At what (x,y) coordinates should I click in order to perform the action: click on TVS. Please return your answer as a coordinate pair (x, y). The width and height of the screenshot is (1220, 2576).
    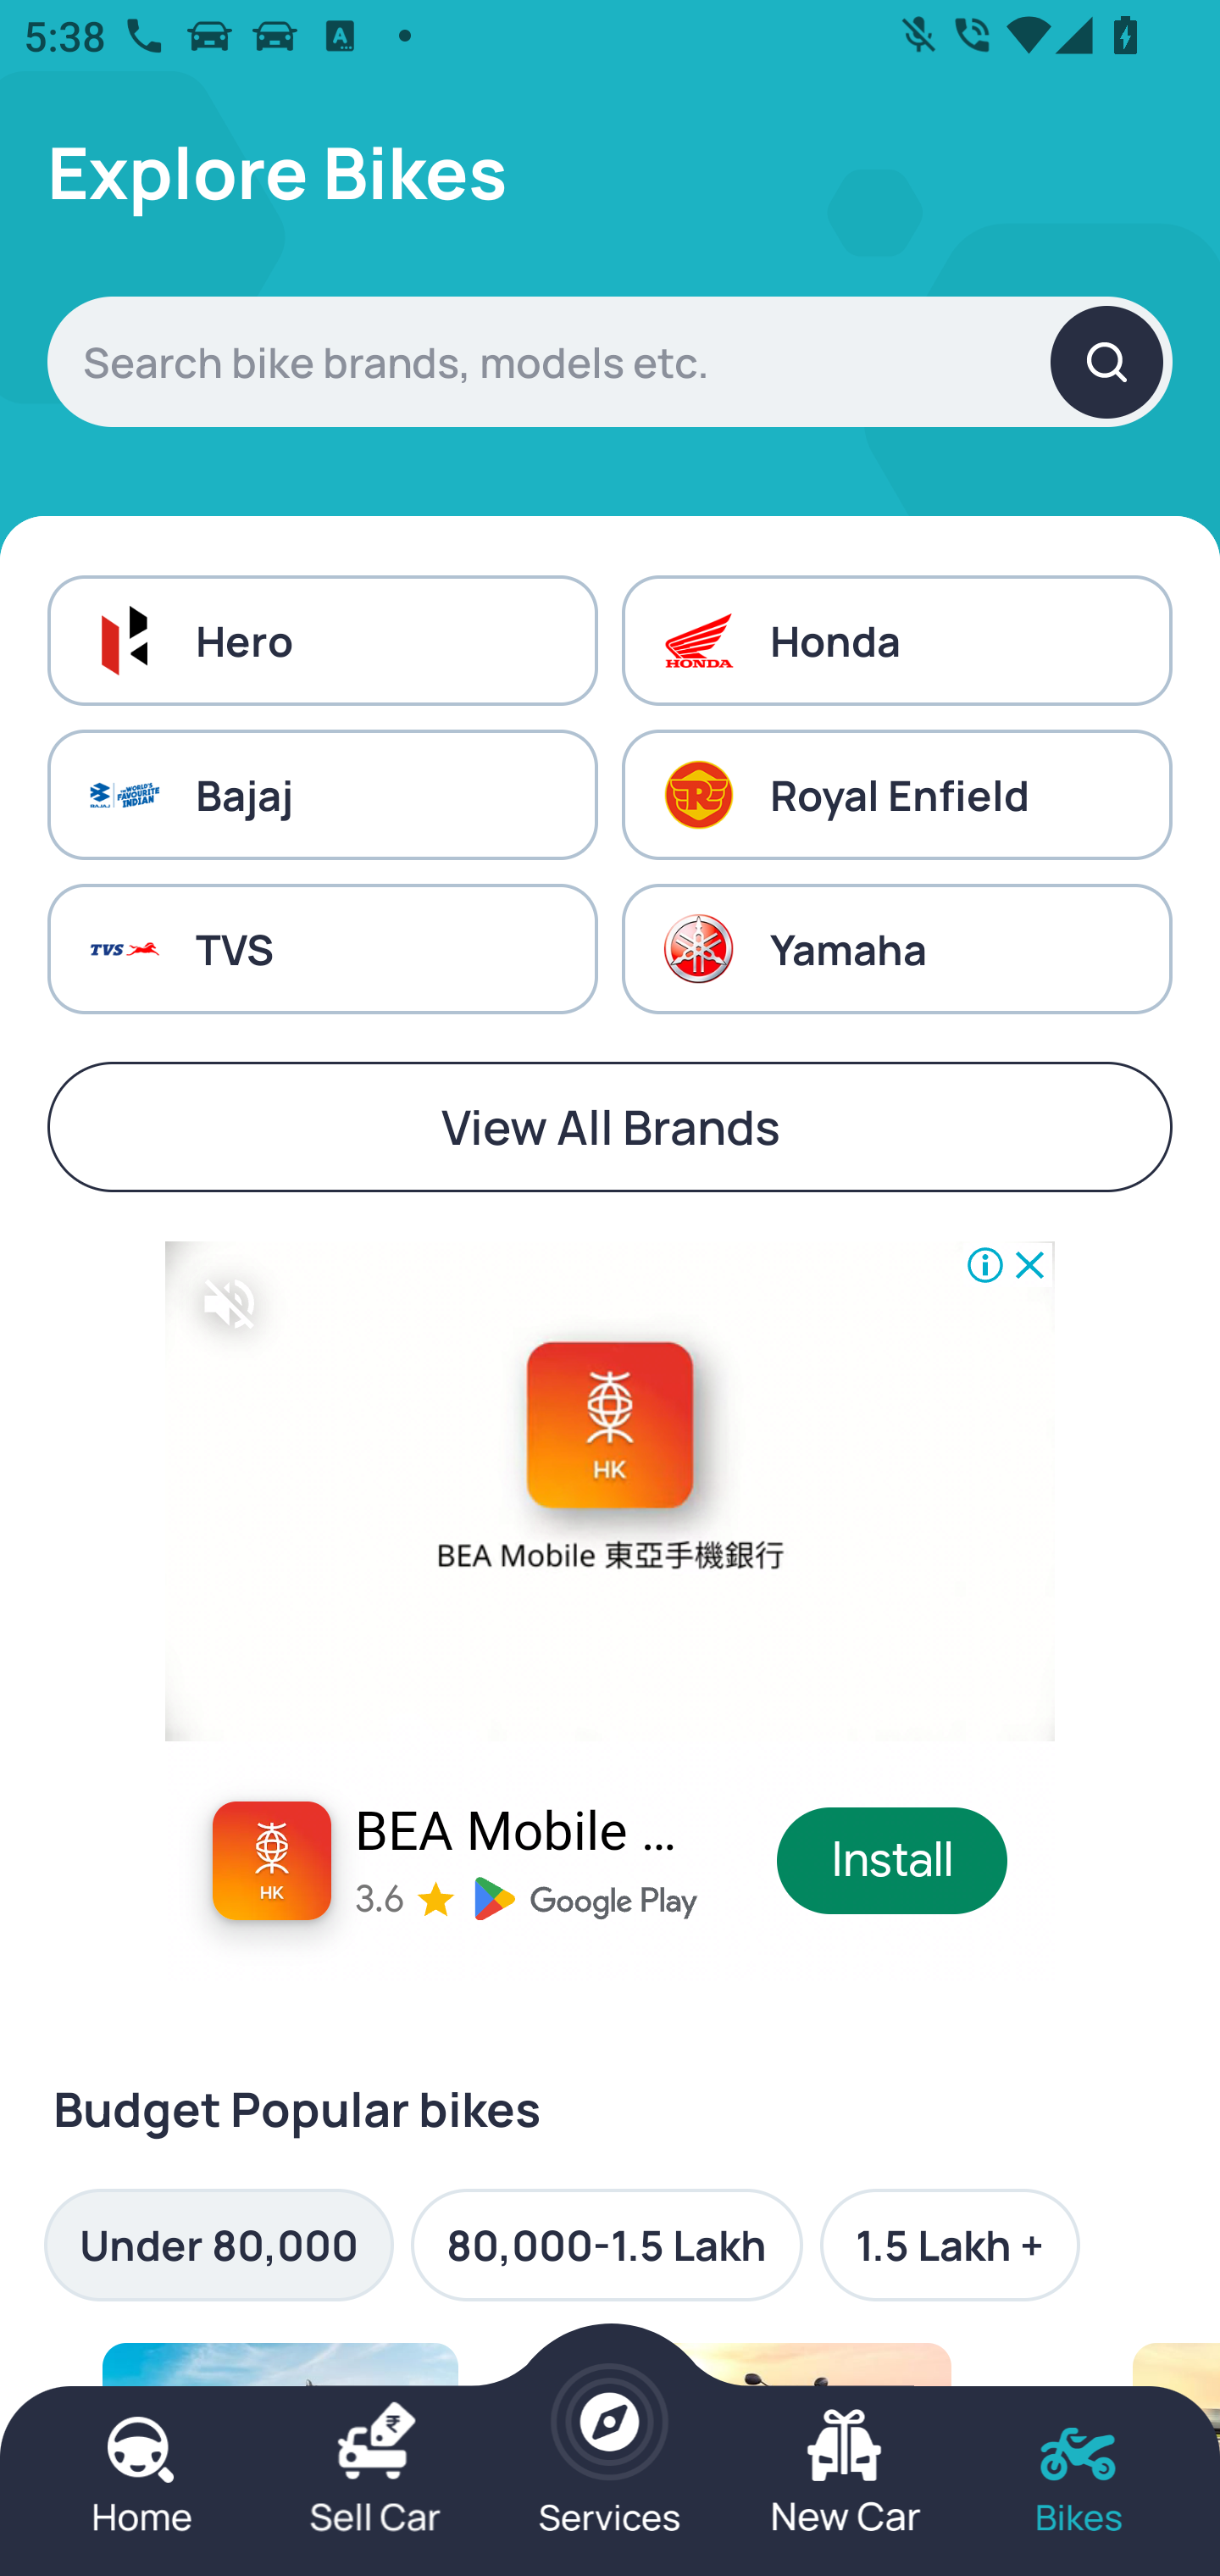
    Looking at the image, I should click on (322, 949).